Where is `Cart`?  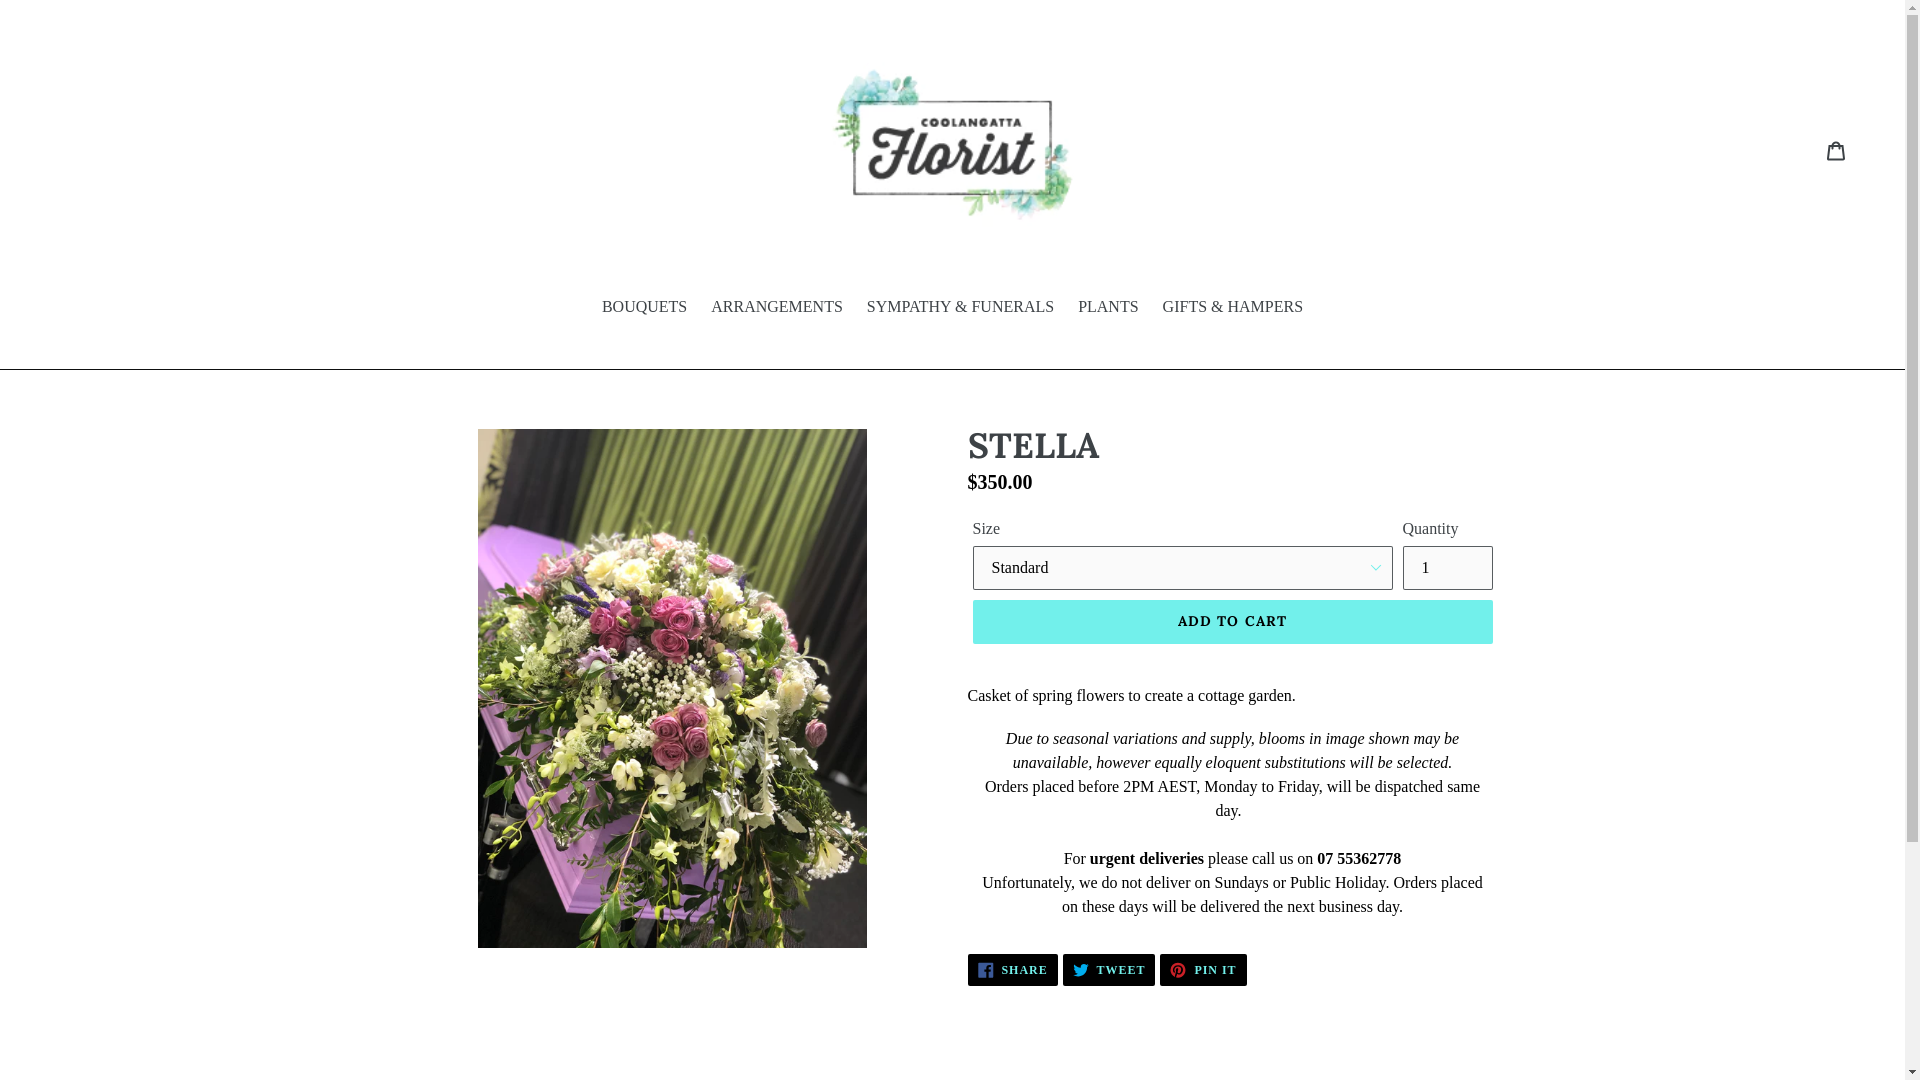
Cart is located at coordinates (1838, 150).